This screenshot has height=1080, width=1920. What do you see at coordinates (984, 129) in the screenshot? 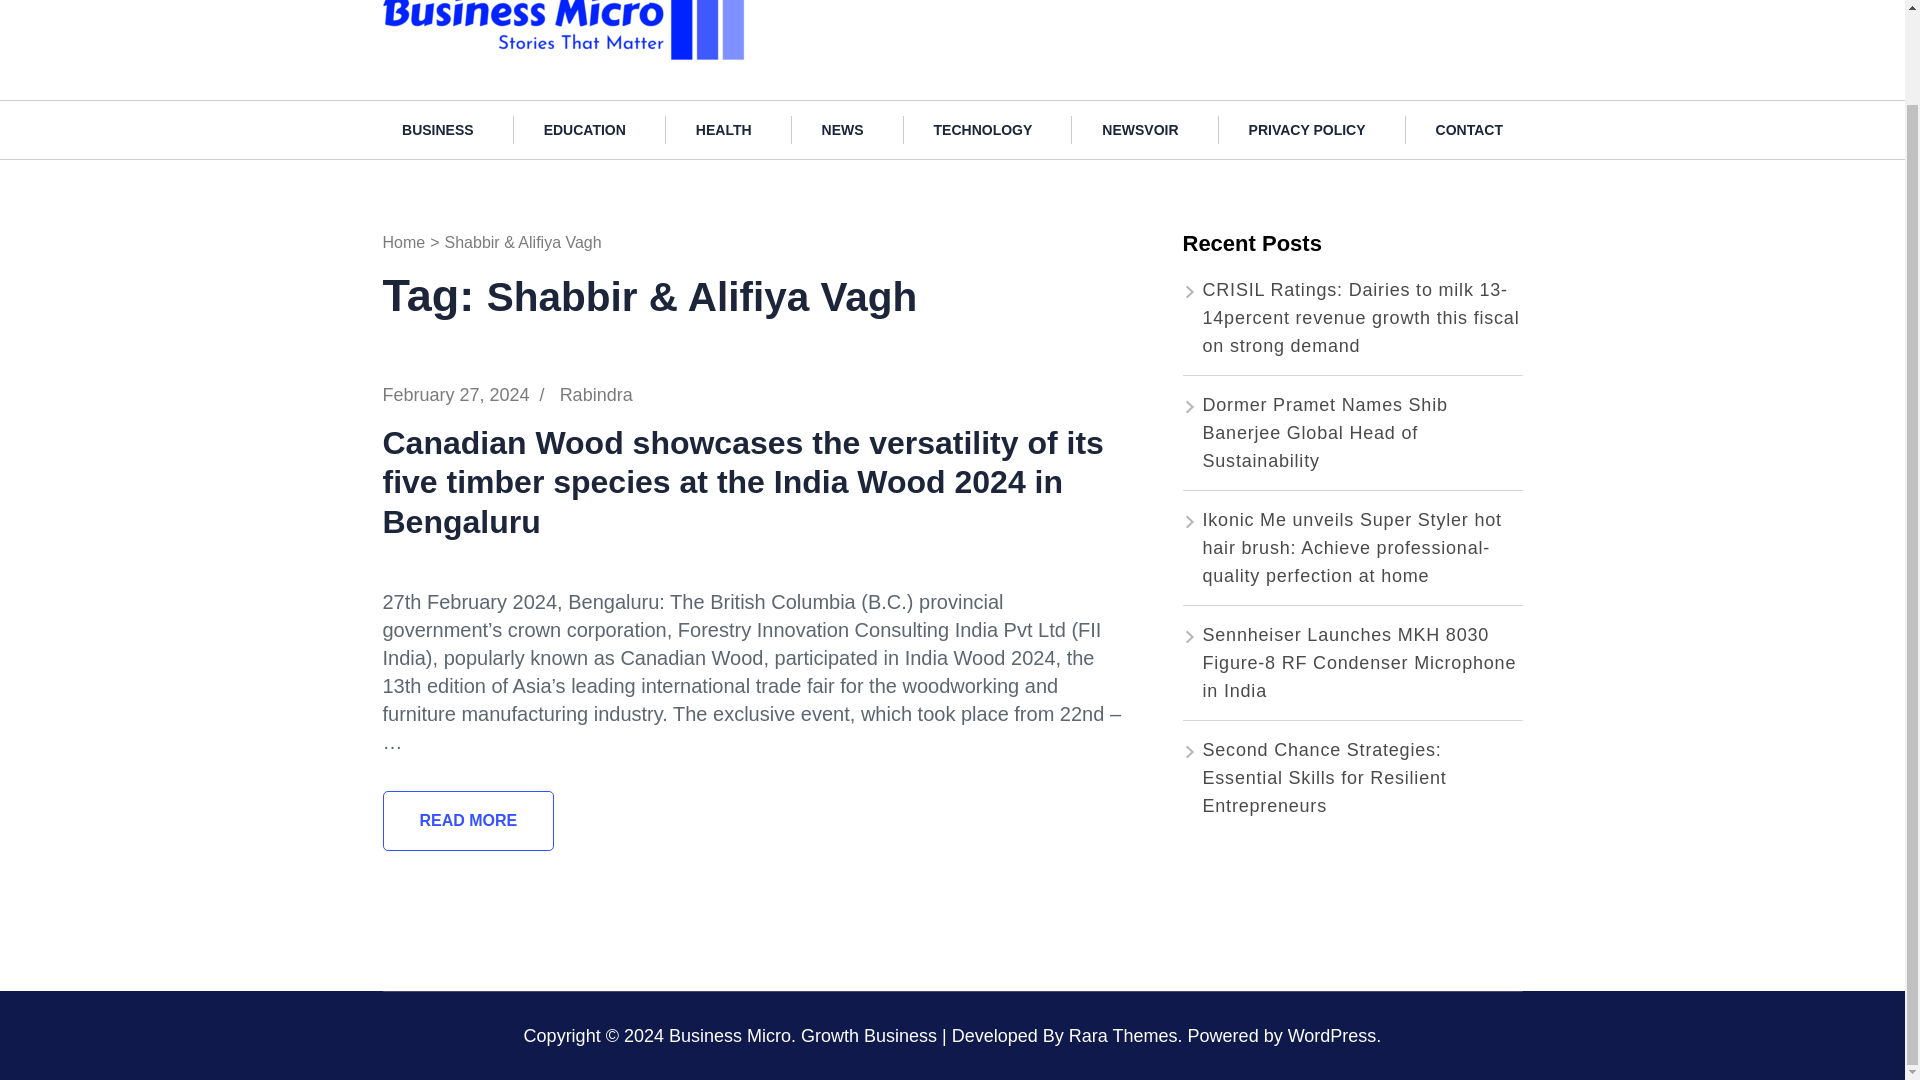
I see `TECHNOLOGY` at bounding box center [984, 129].